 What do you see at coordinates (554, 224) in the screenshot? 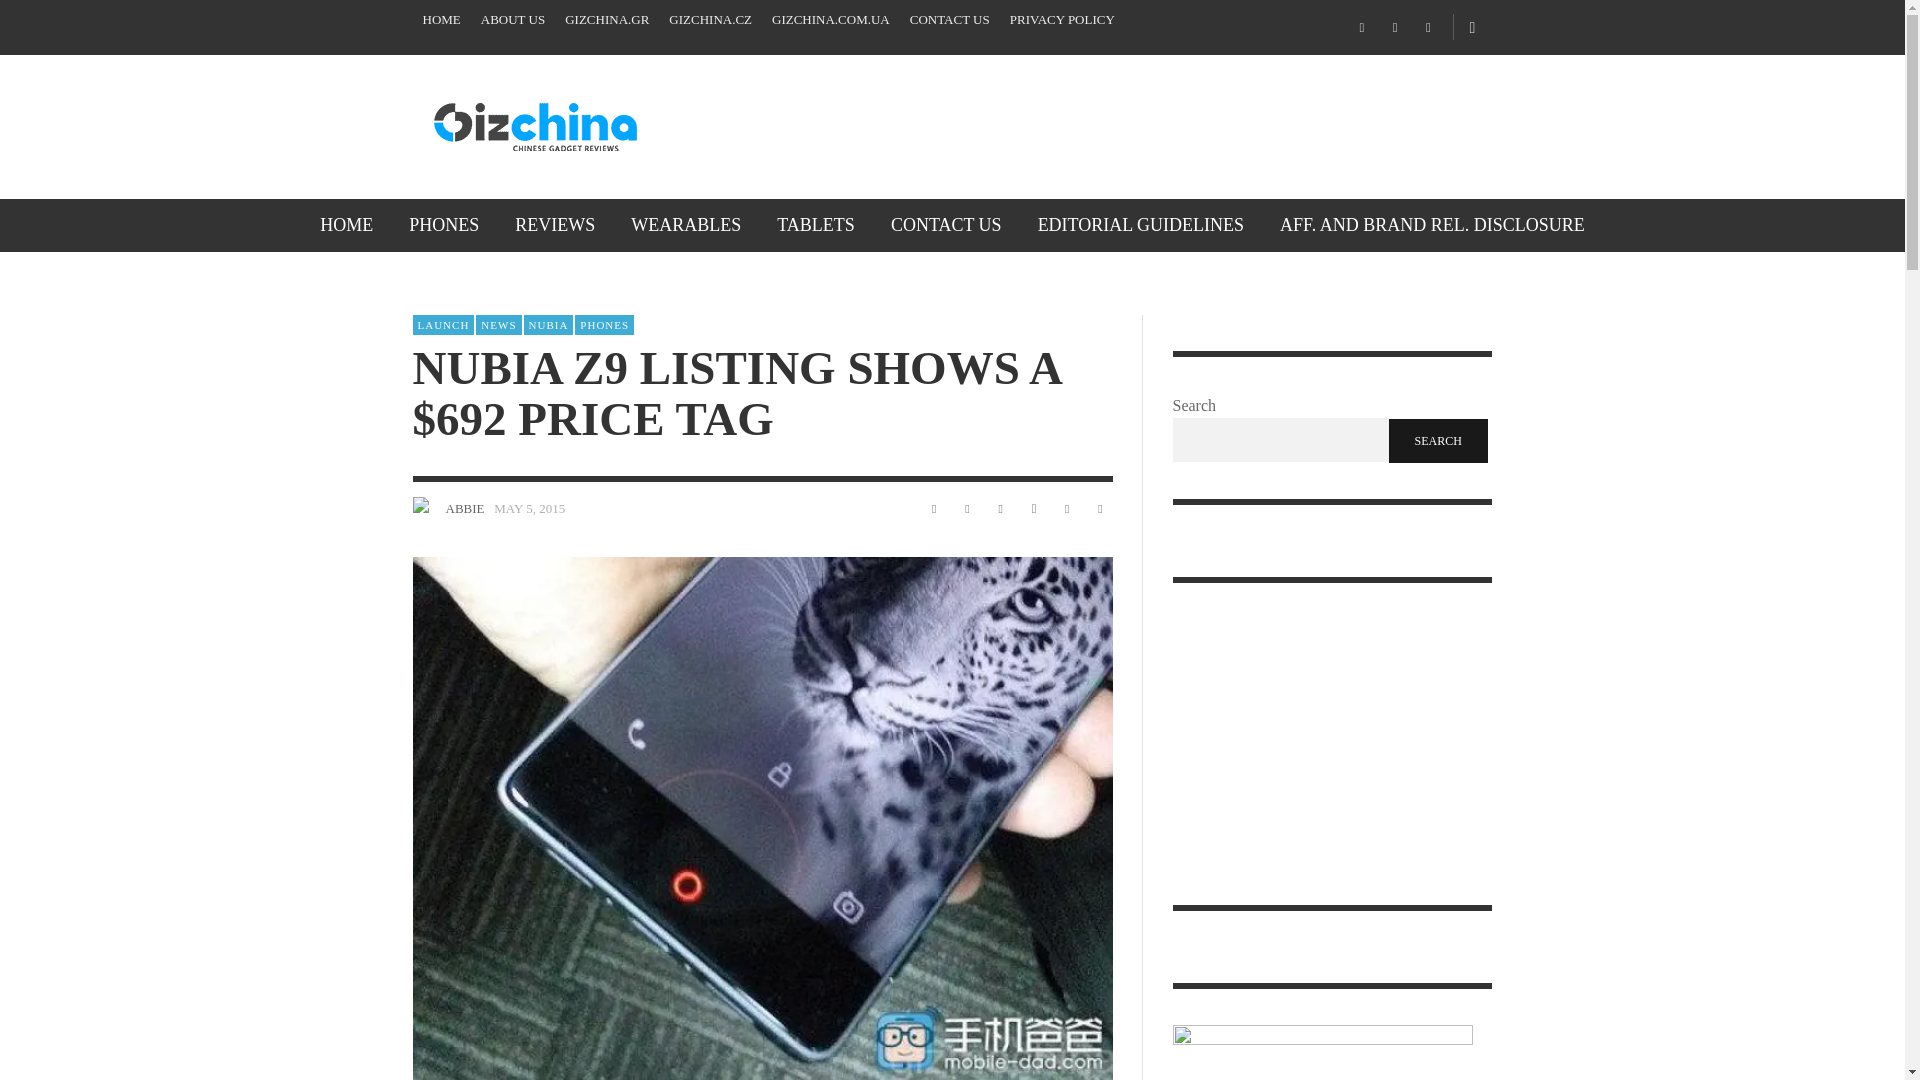
I see `REVIEWS` at bounding box center [554, 224].